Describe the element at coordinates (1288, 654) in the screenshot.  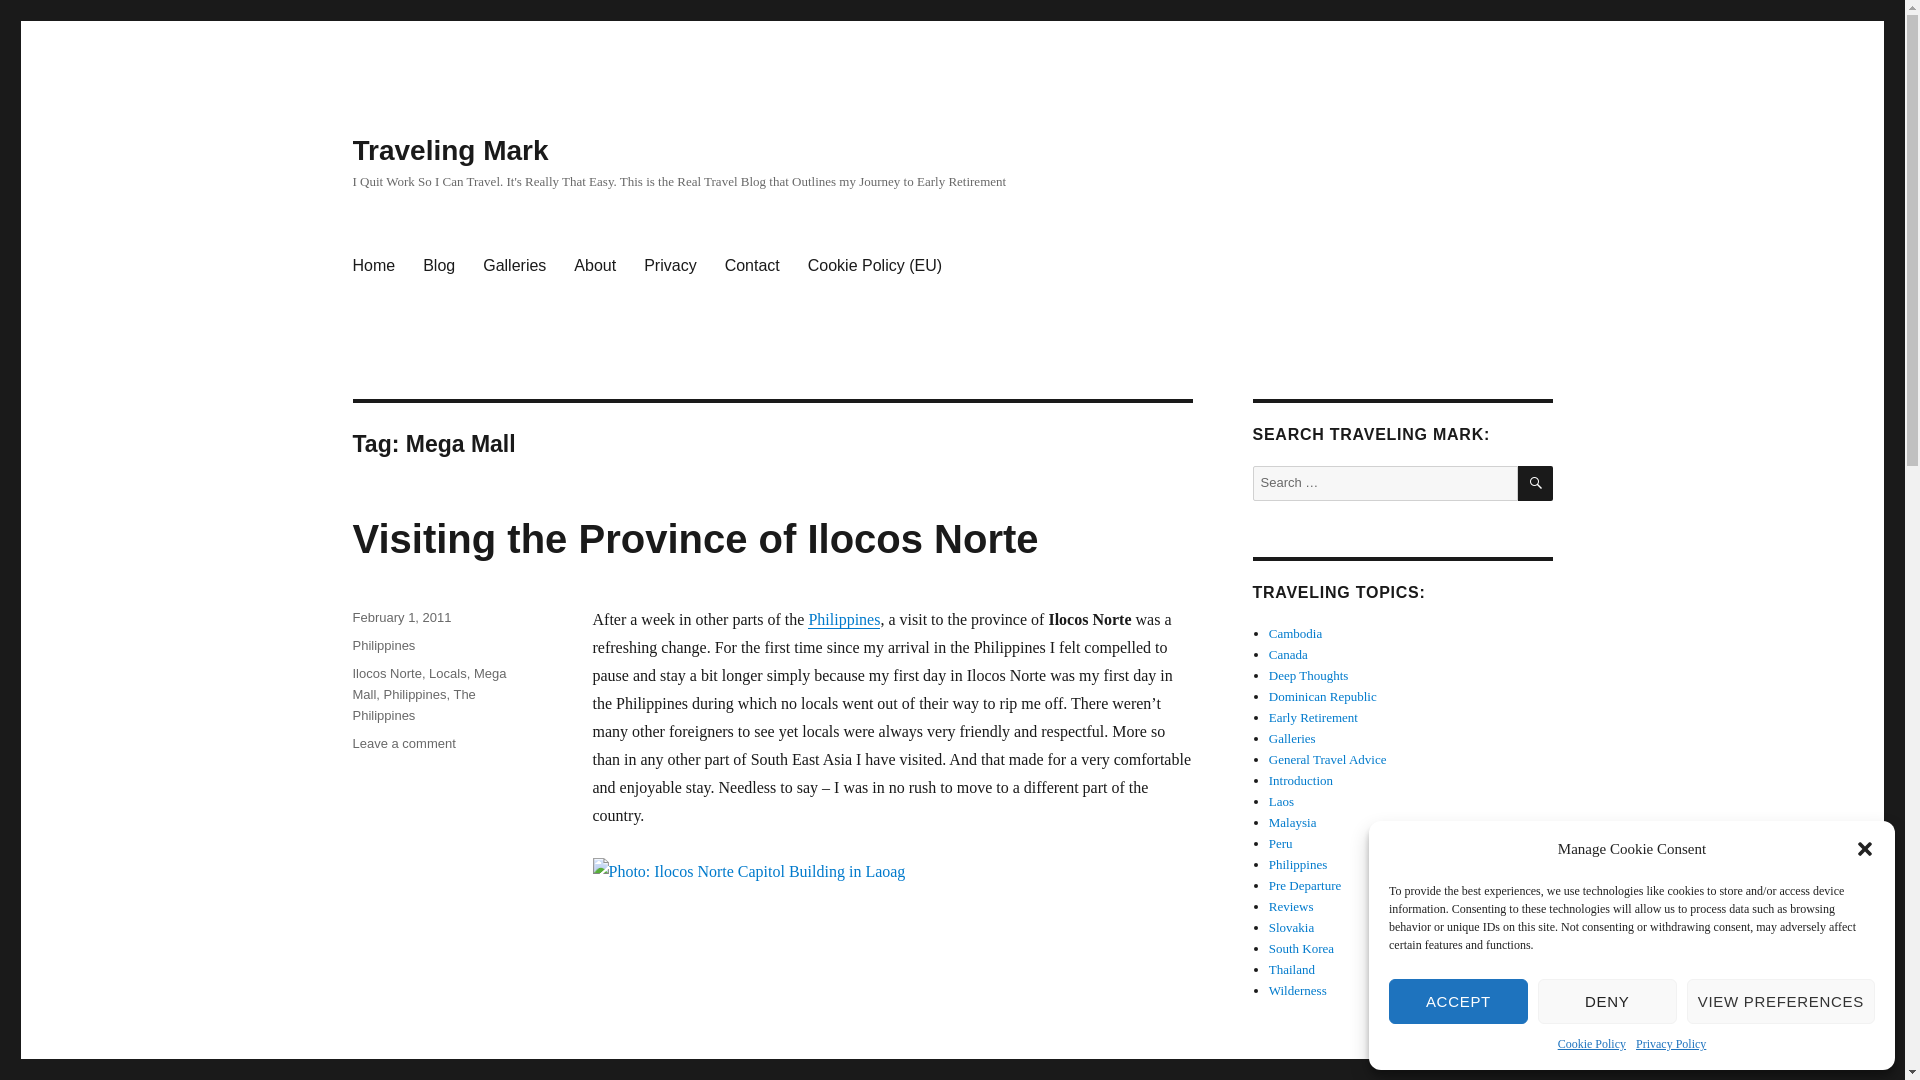
I see `Canada` at that location.